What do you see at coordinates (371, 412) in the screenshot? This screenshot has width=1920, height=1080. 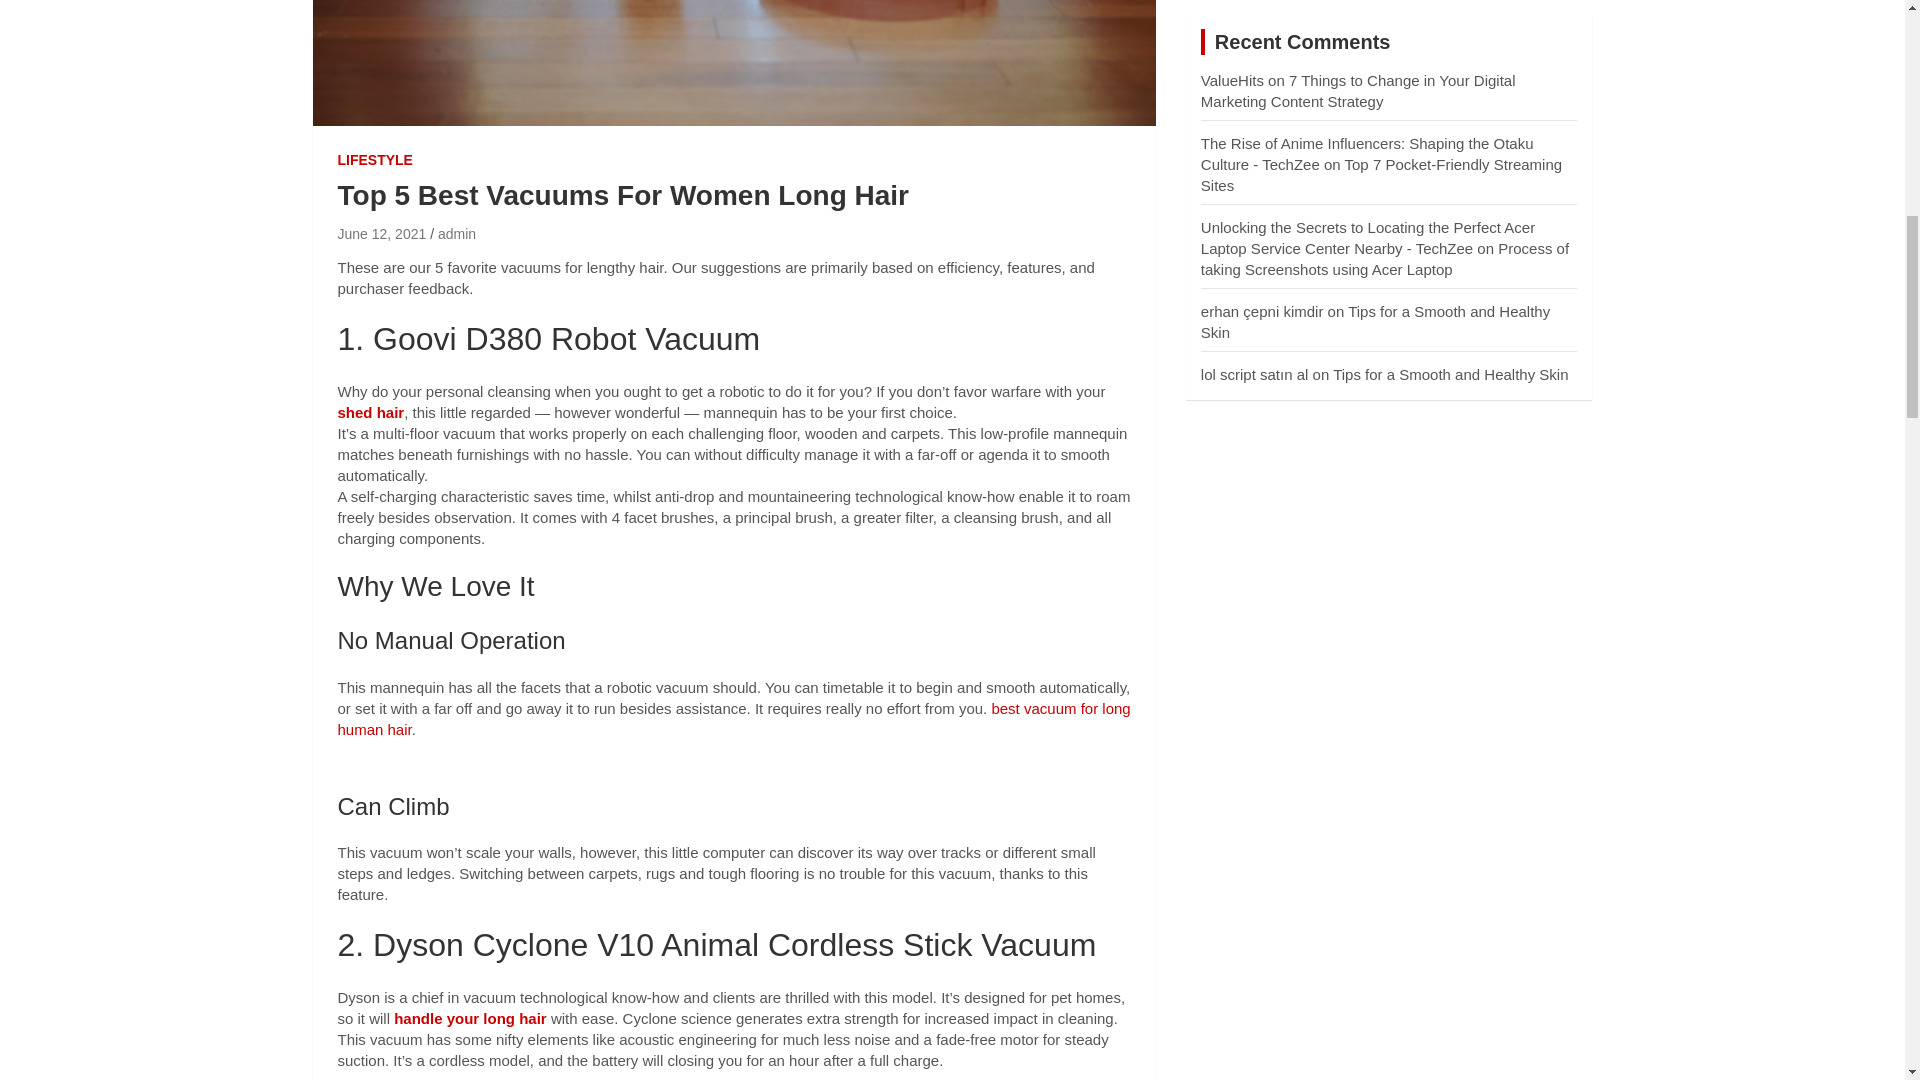 I see `shed hair` at bounding box center [371, 412].